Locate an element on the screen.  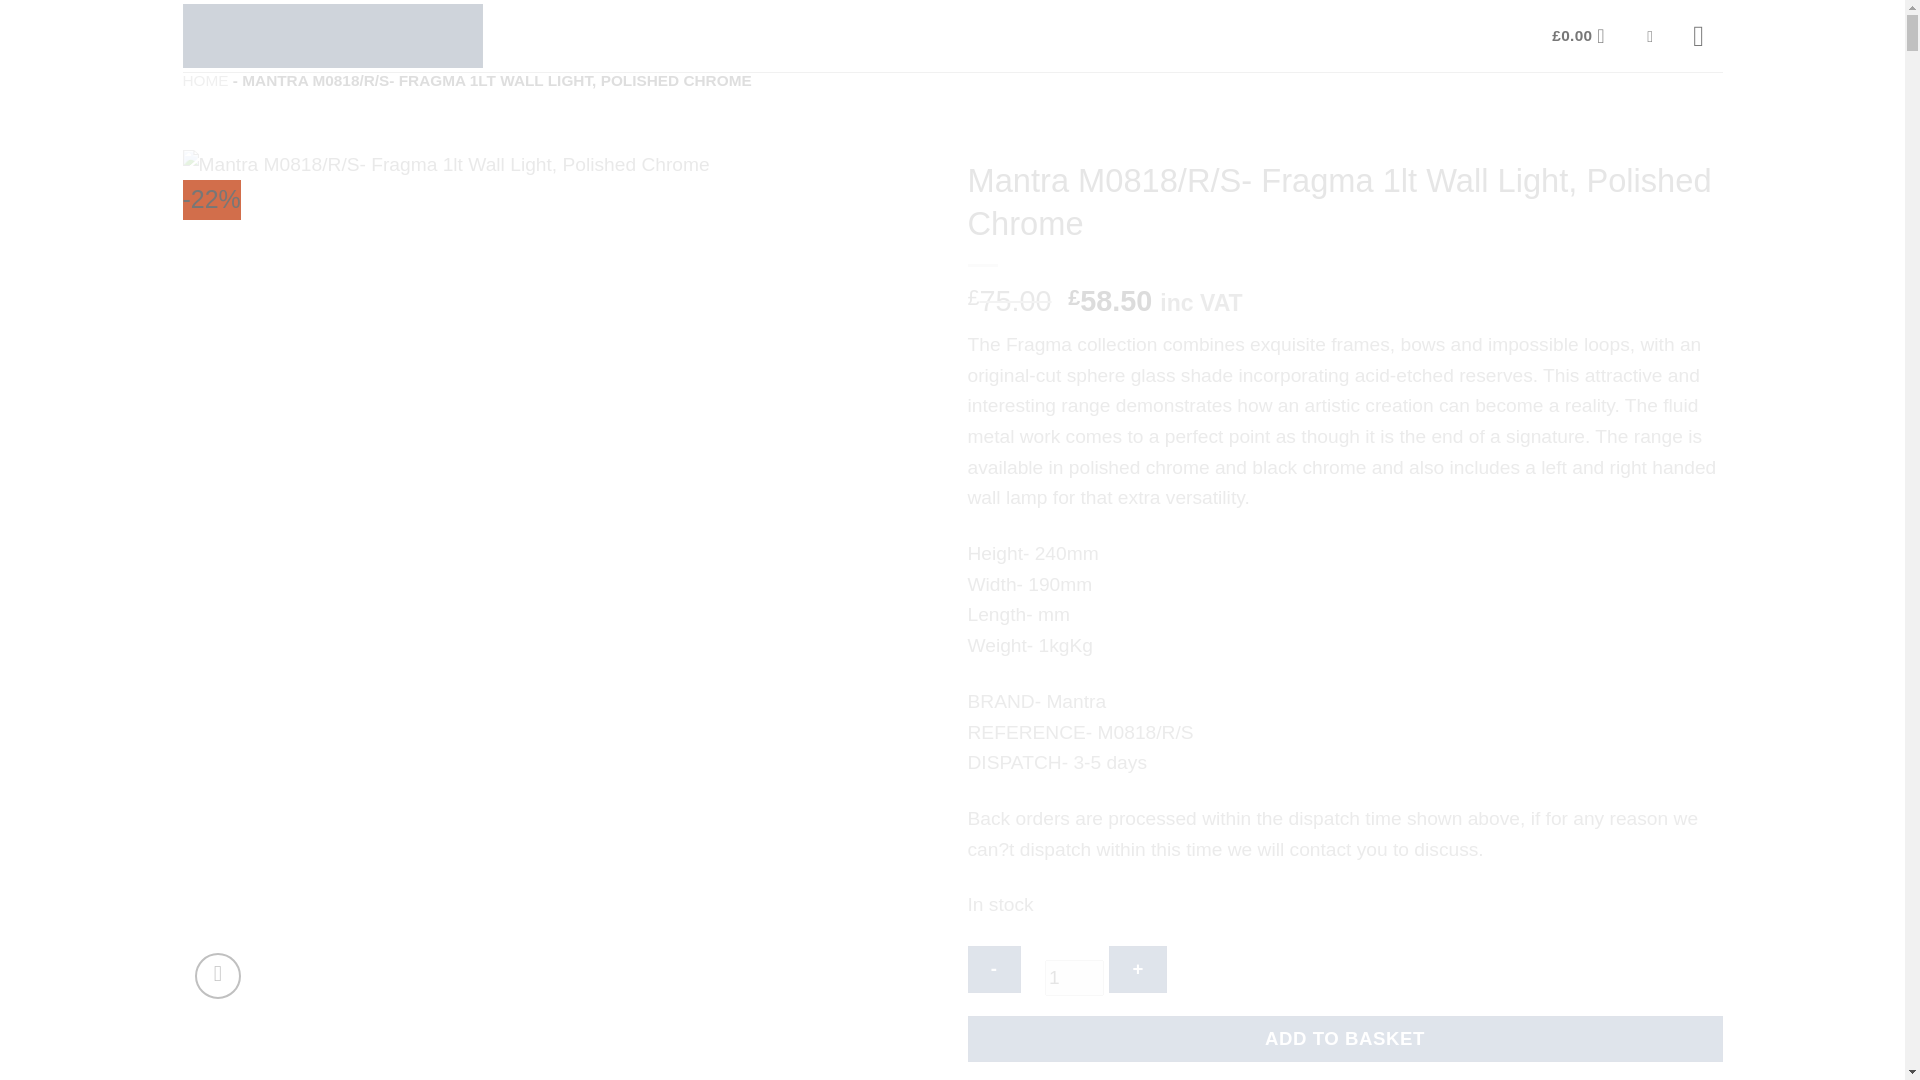
ADD TO BASKET is located at coordinates (1344, 1039).